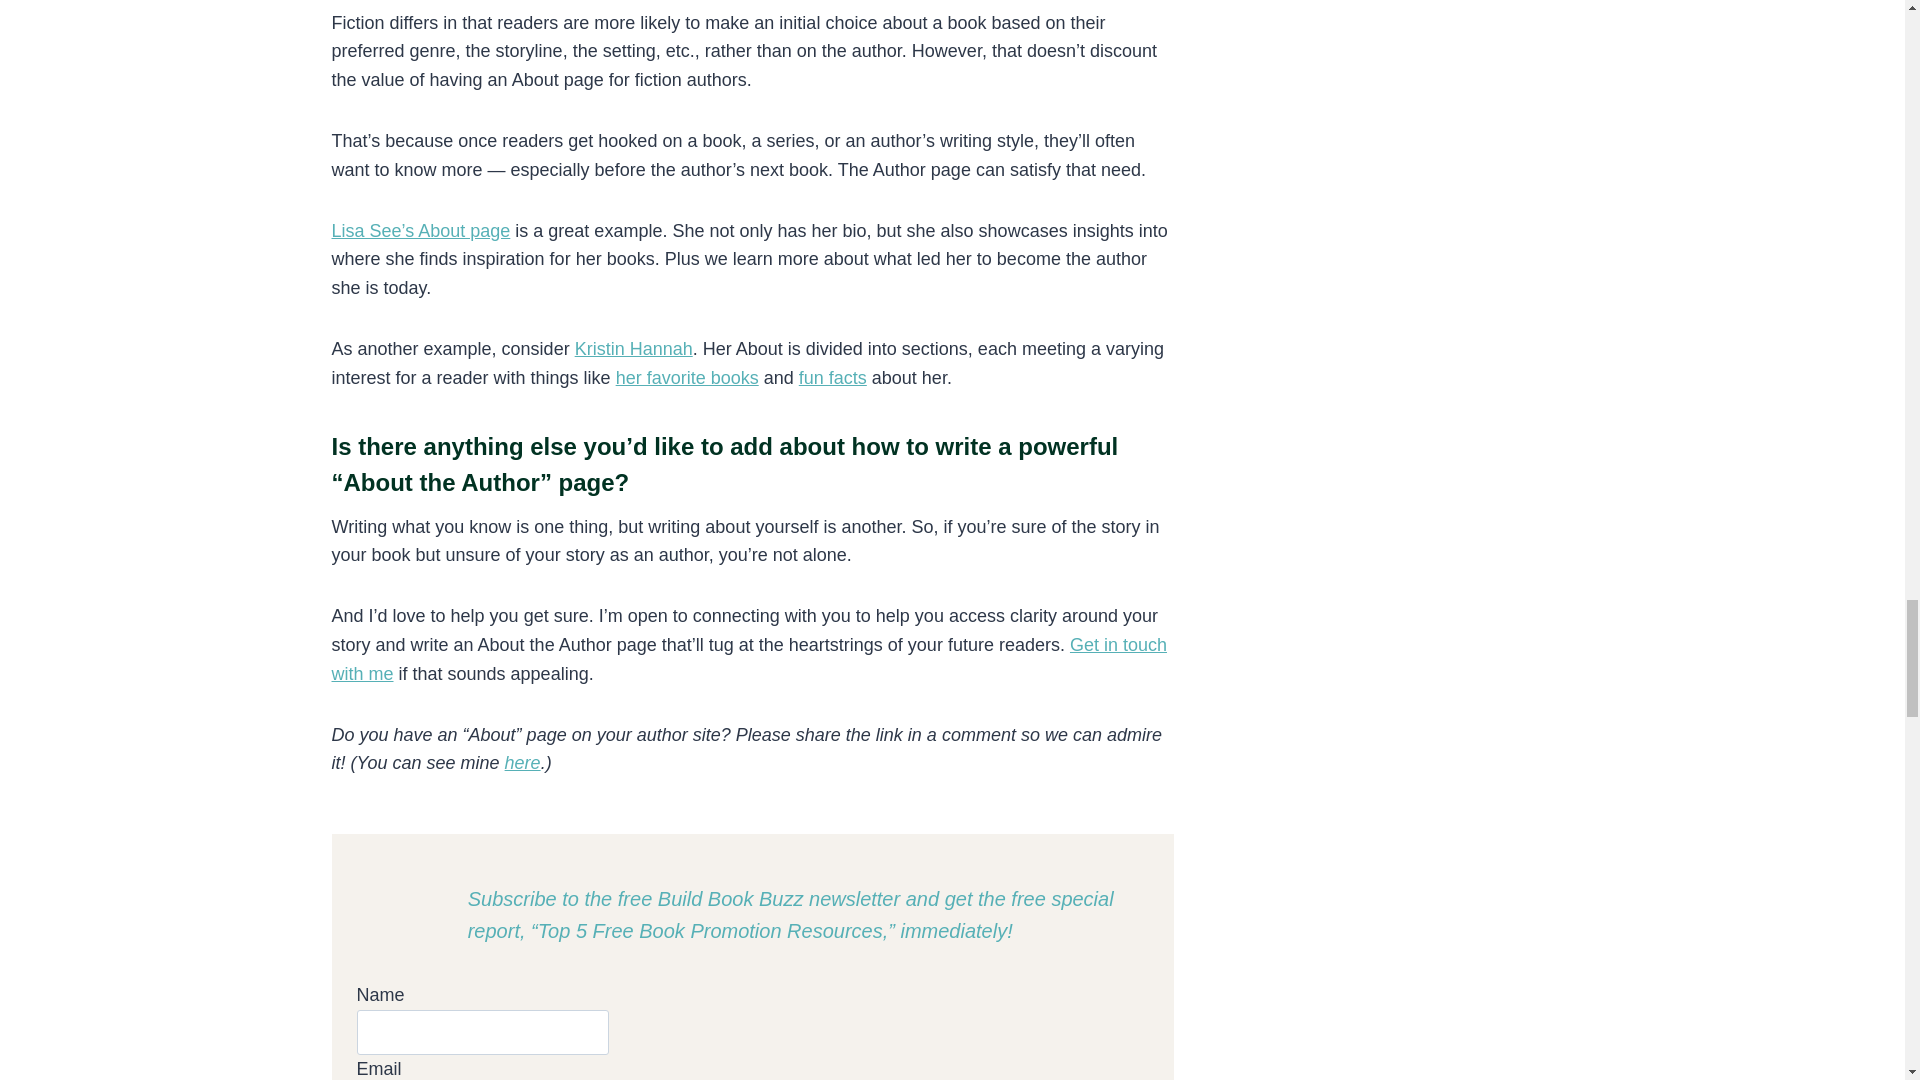  I want to click on fun facts, so click(832, 378).